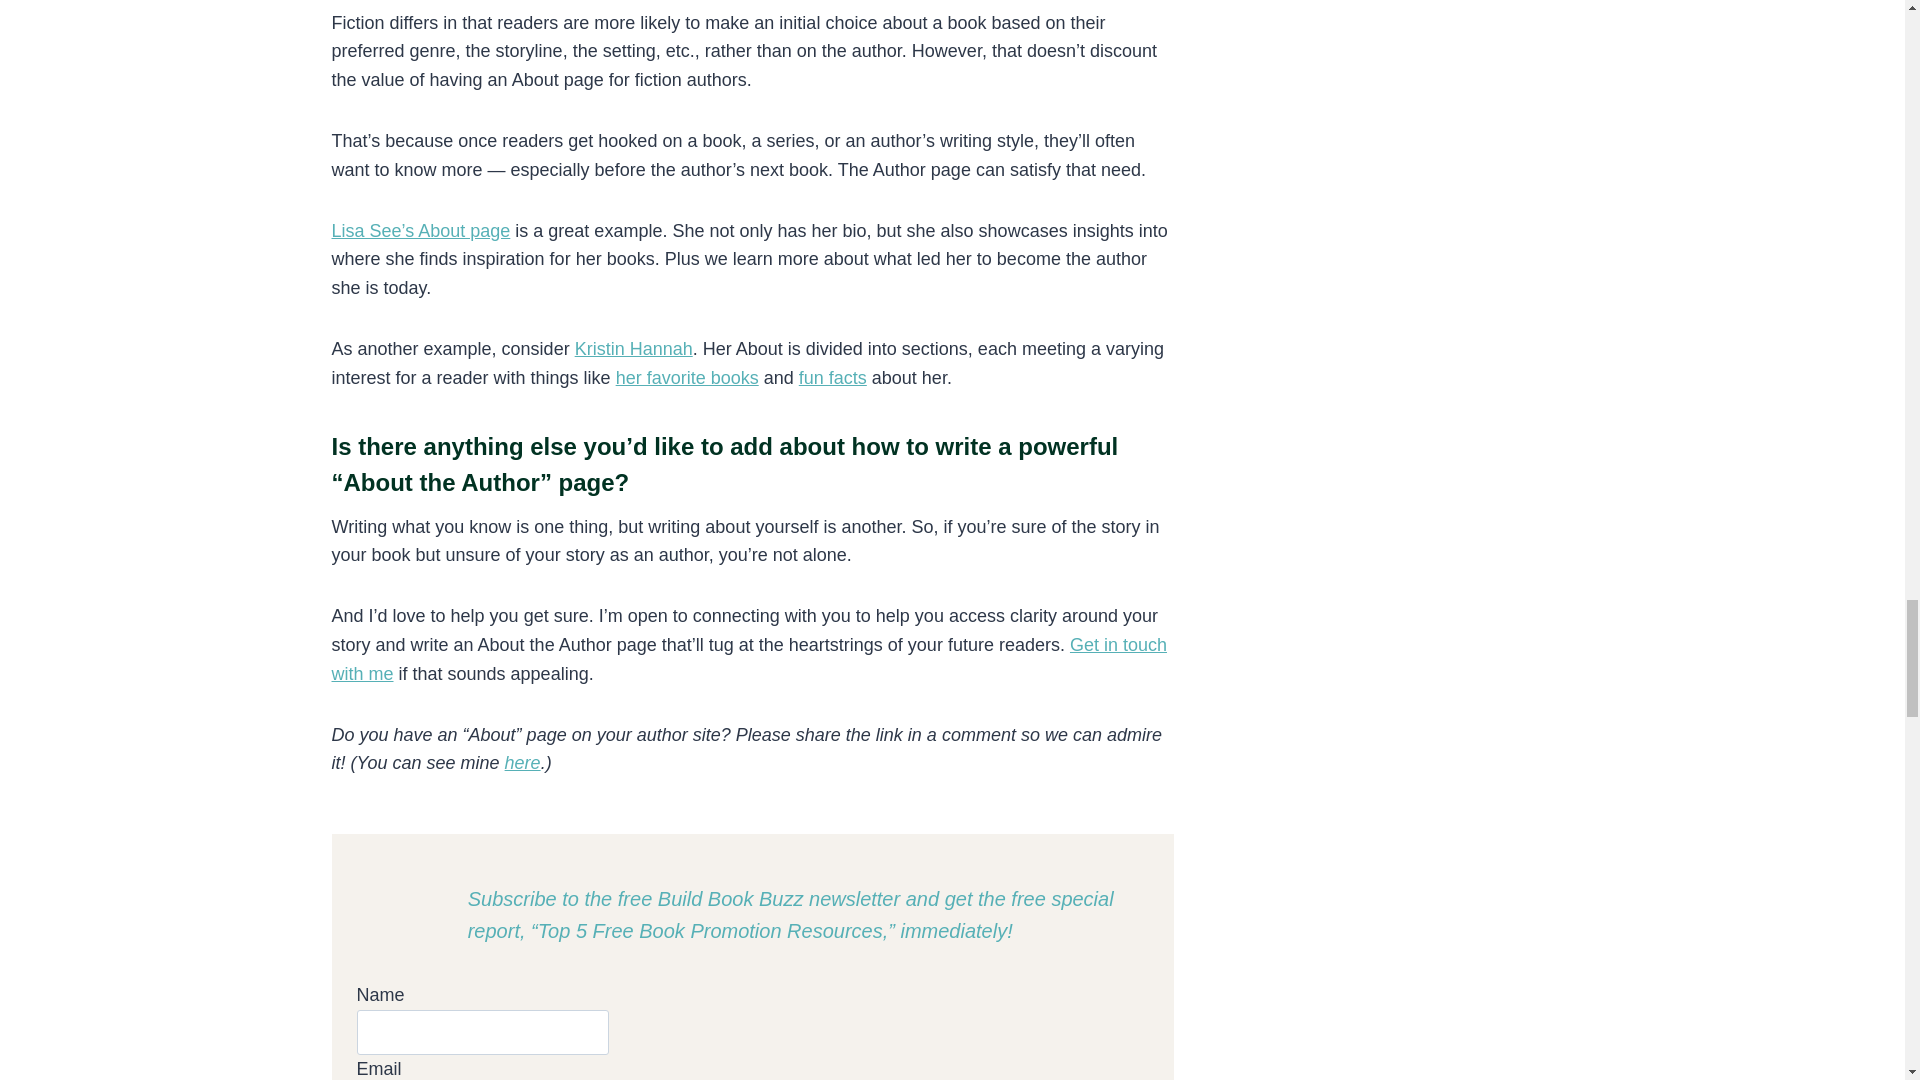  I want to click on fun facts, so click(832, 378).